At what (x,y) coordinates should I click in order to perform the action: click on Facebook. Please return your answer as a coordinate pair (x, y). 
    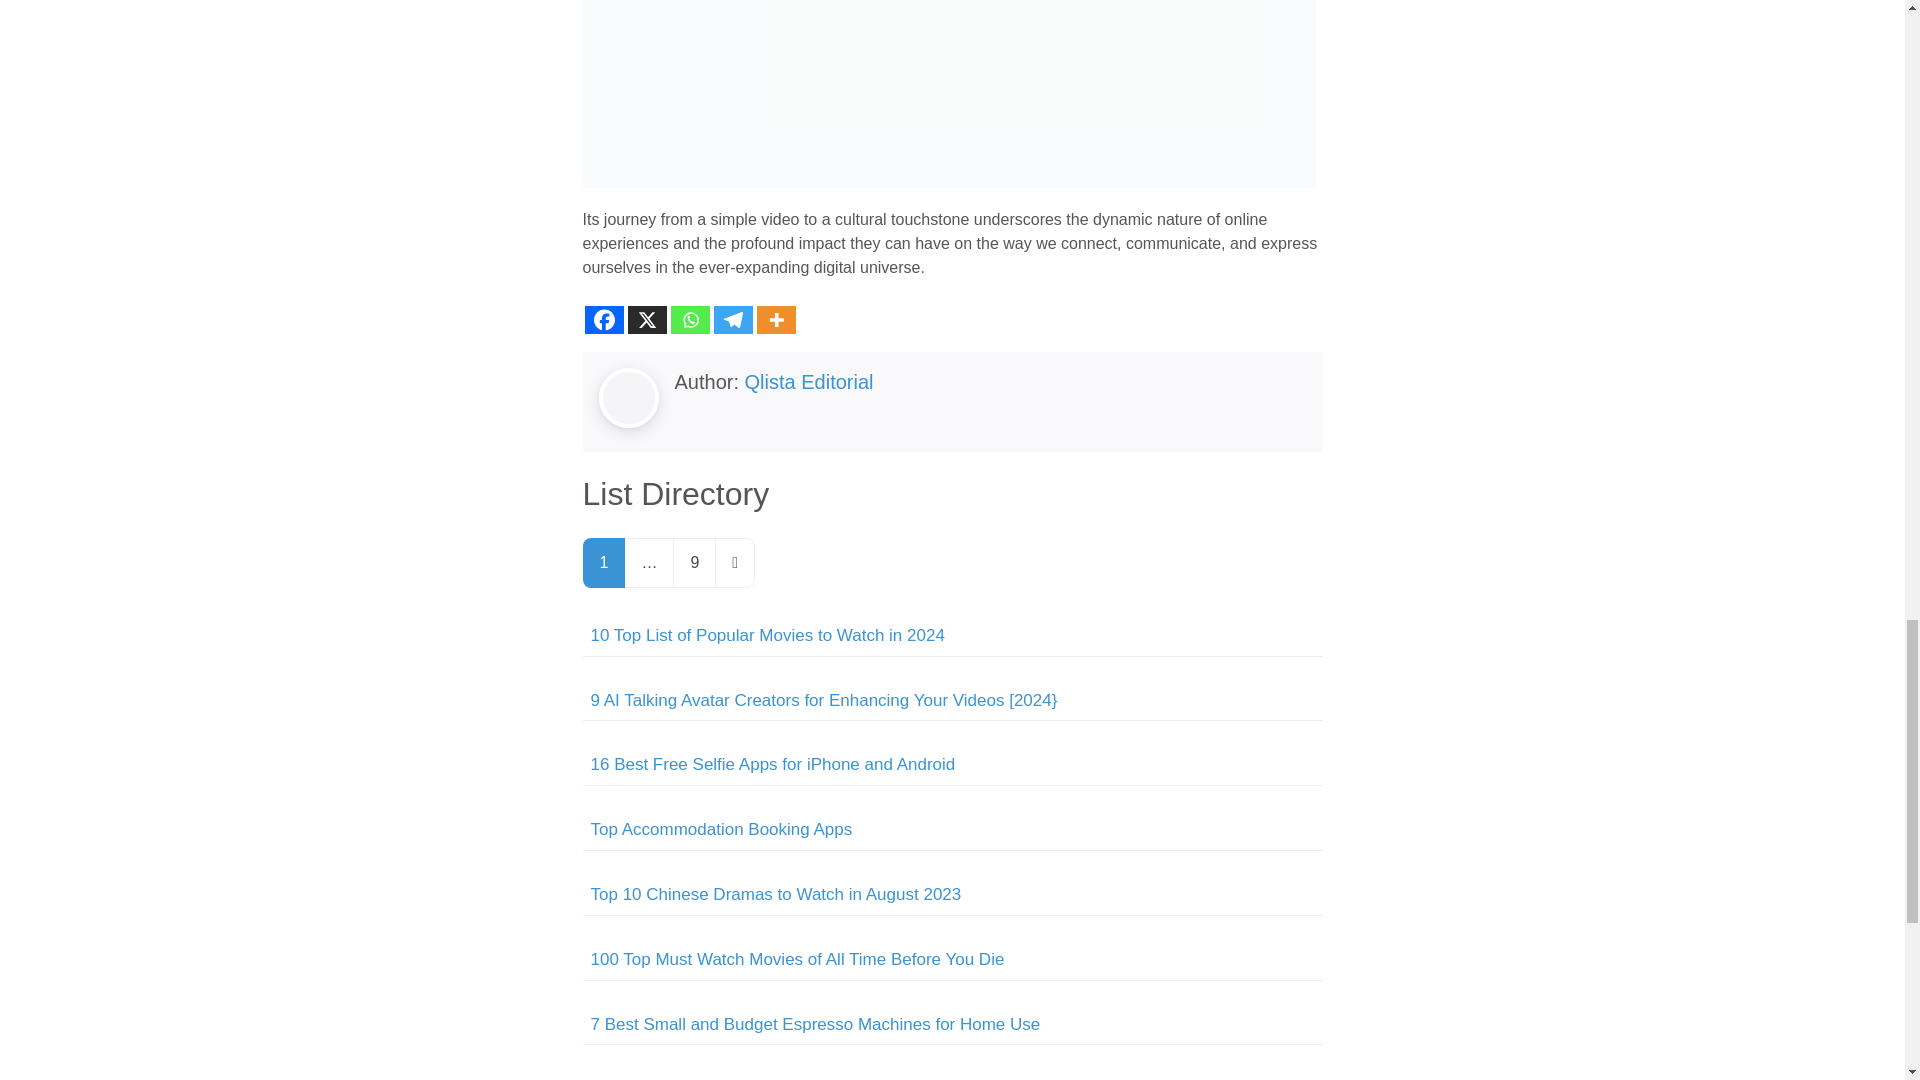
    Looking at the image, I should click on (602, 319).